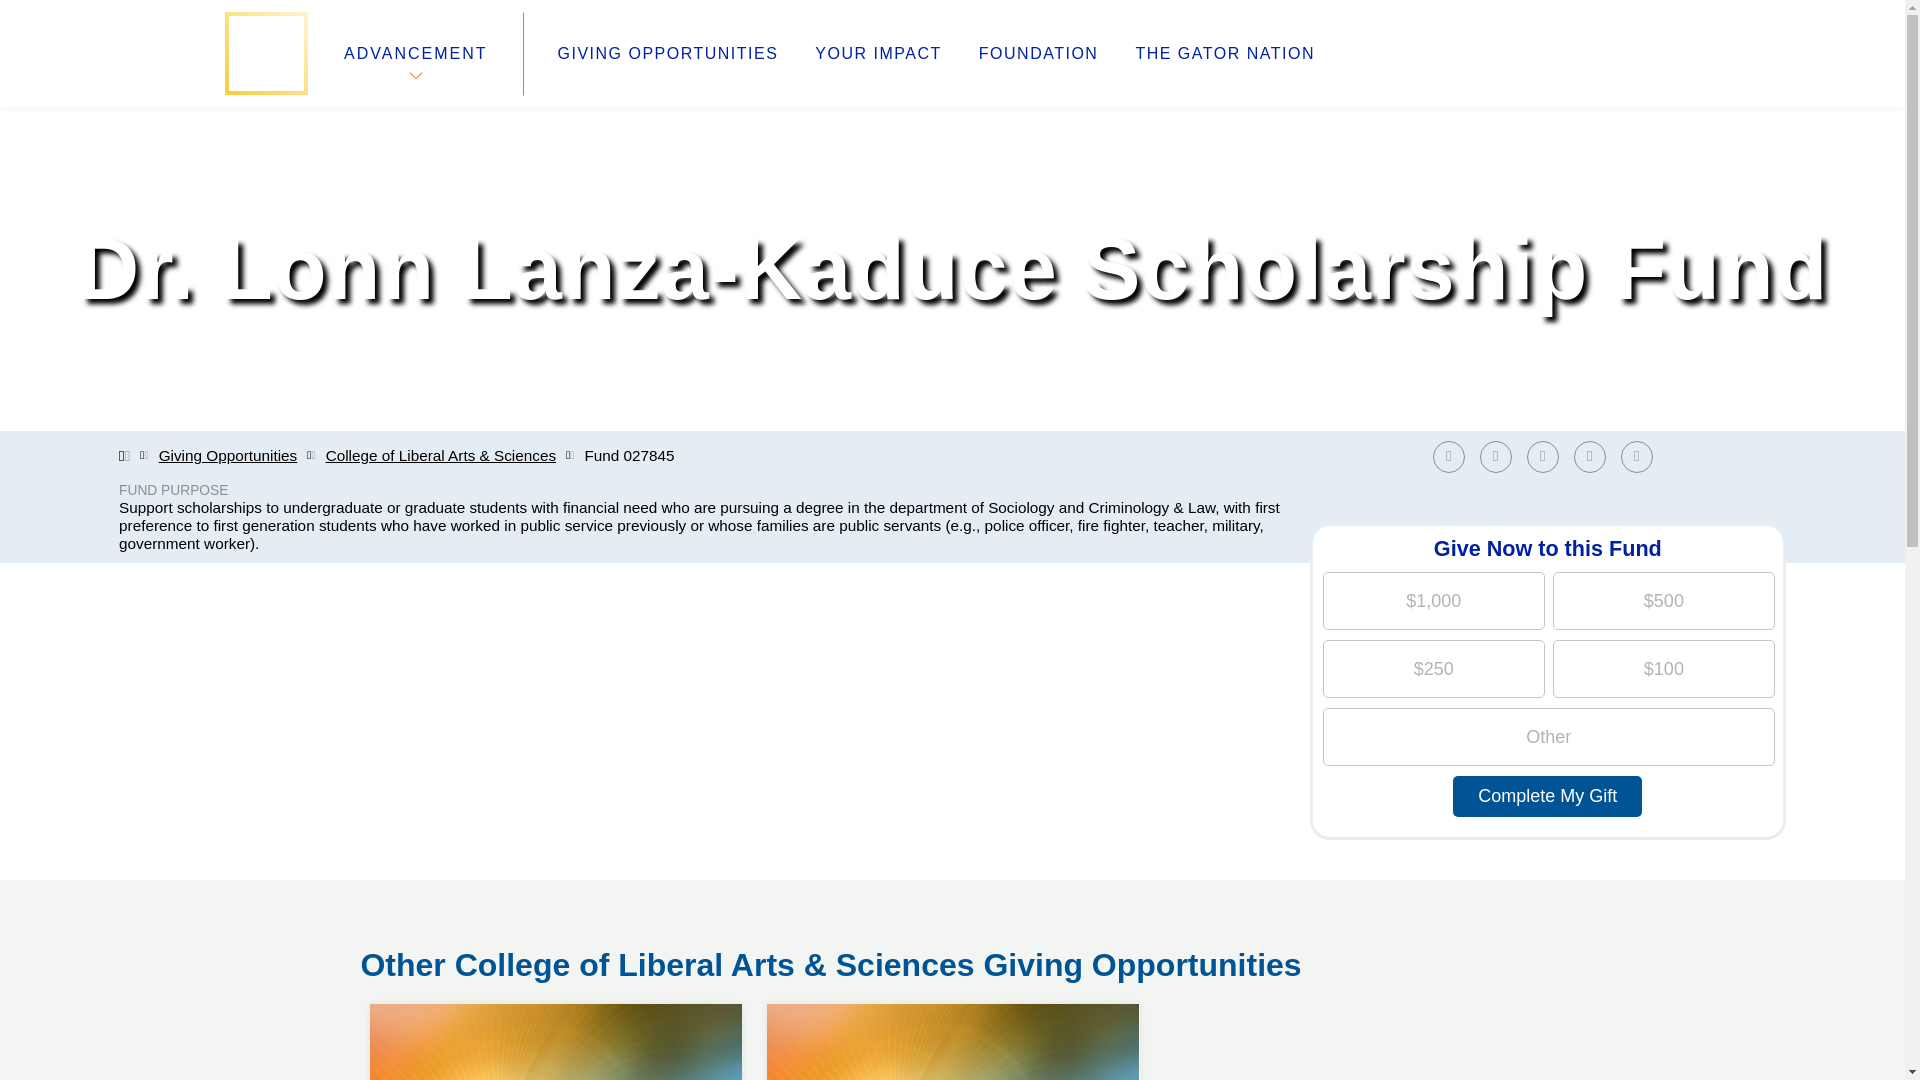 This screenshot has height=1080, width=1920. Describe the element at coordinates (1547, 796) in the screenshot. I see `Share by Email` at that location.